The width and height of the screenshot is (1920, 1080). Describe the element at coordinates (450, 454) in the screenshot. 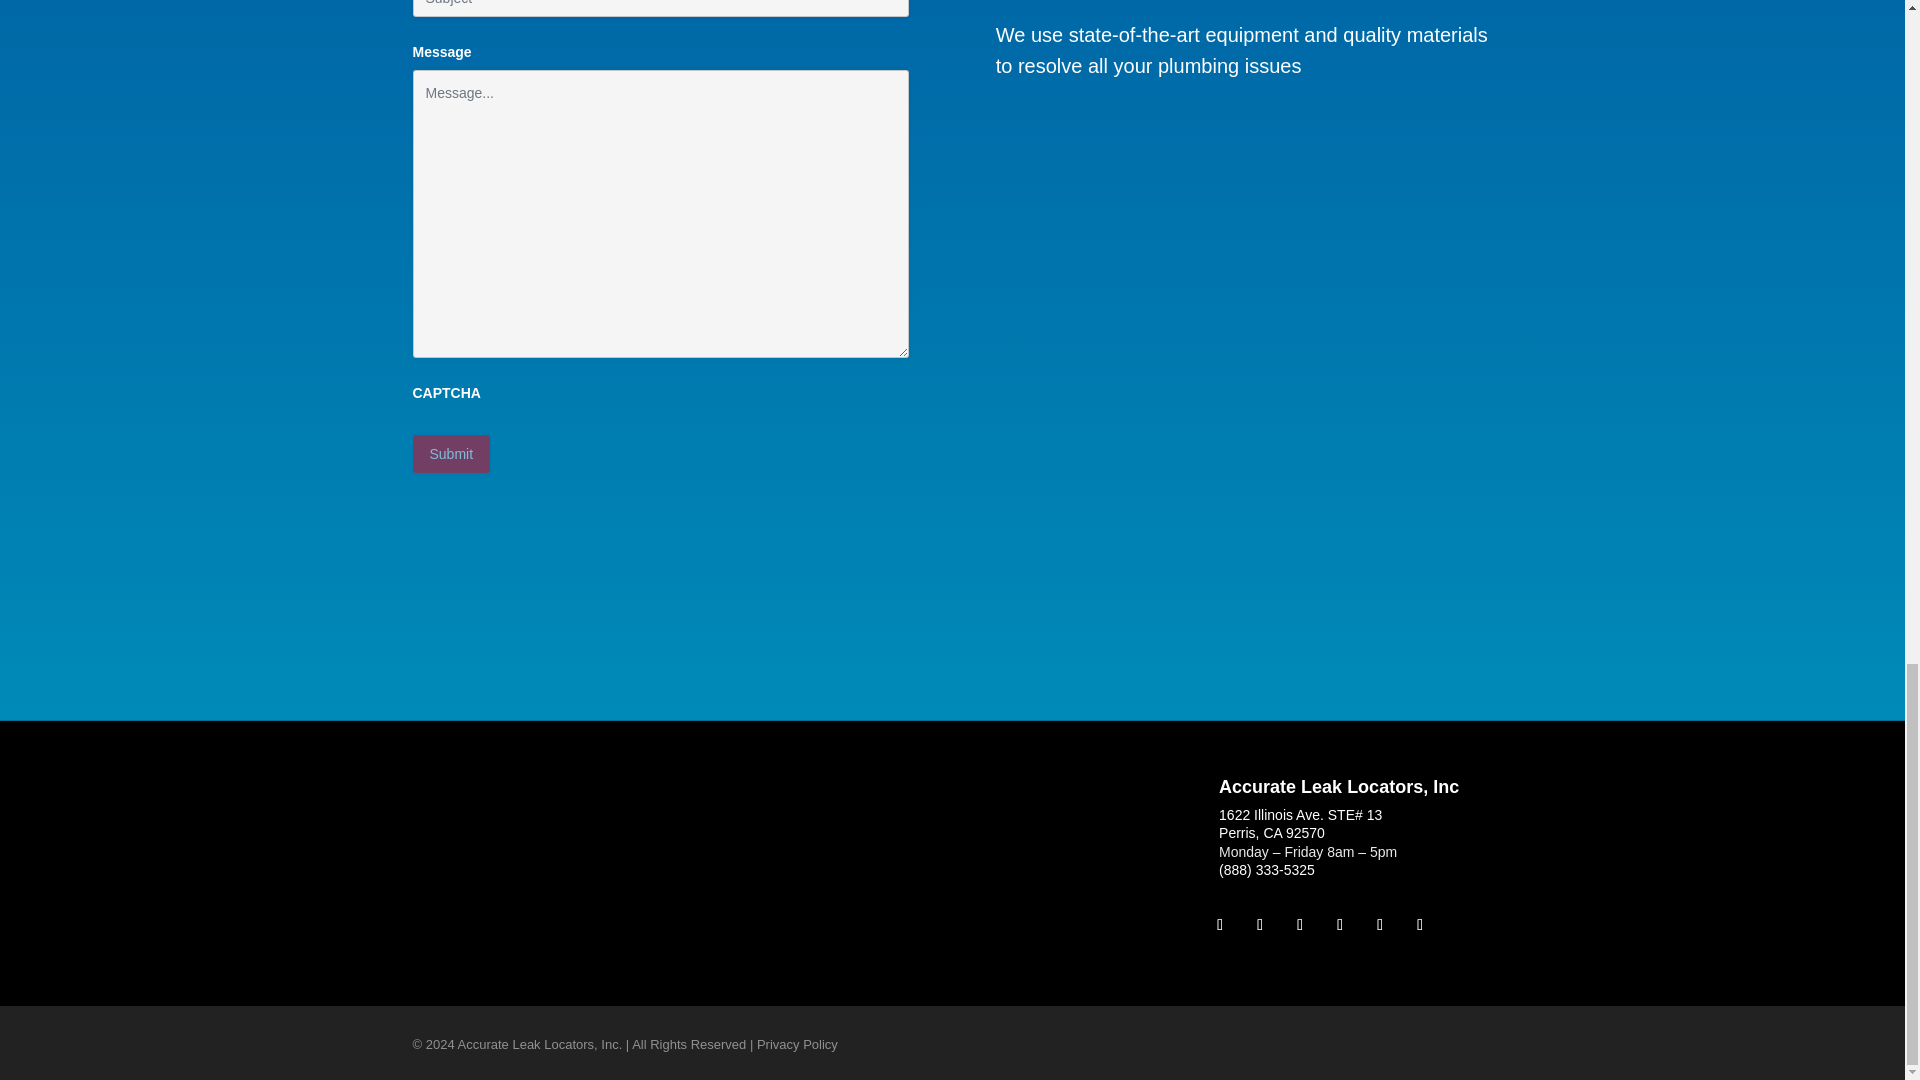

I see `Submit` at that location.